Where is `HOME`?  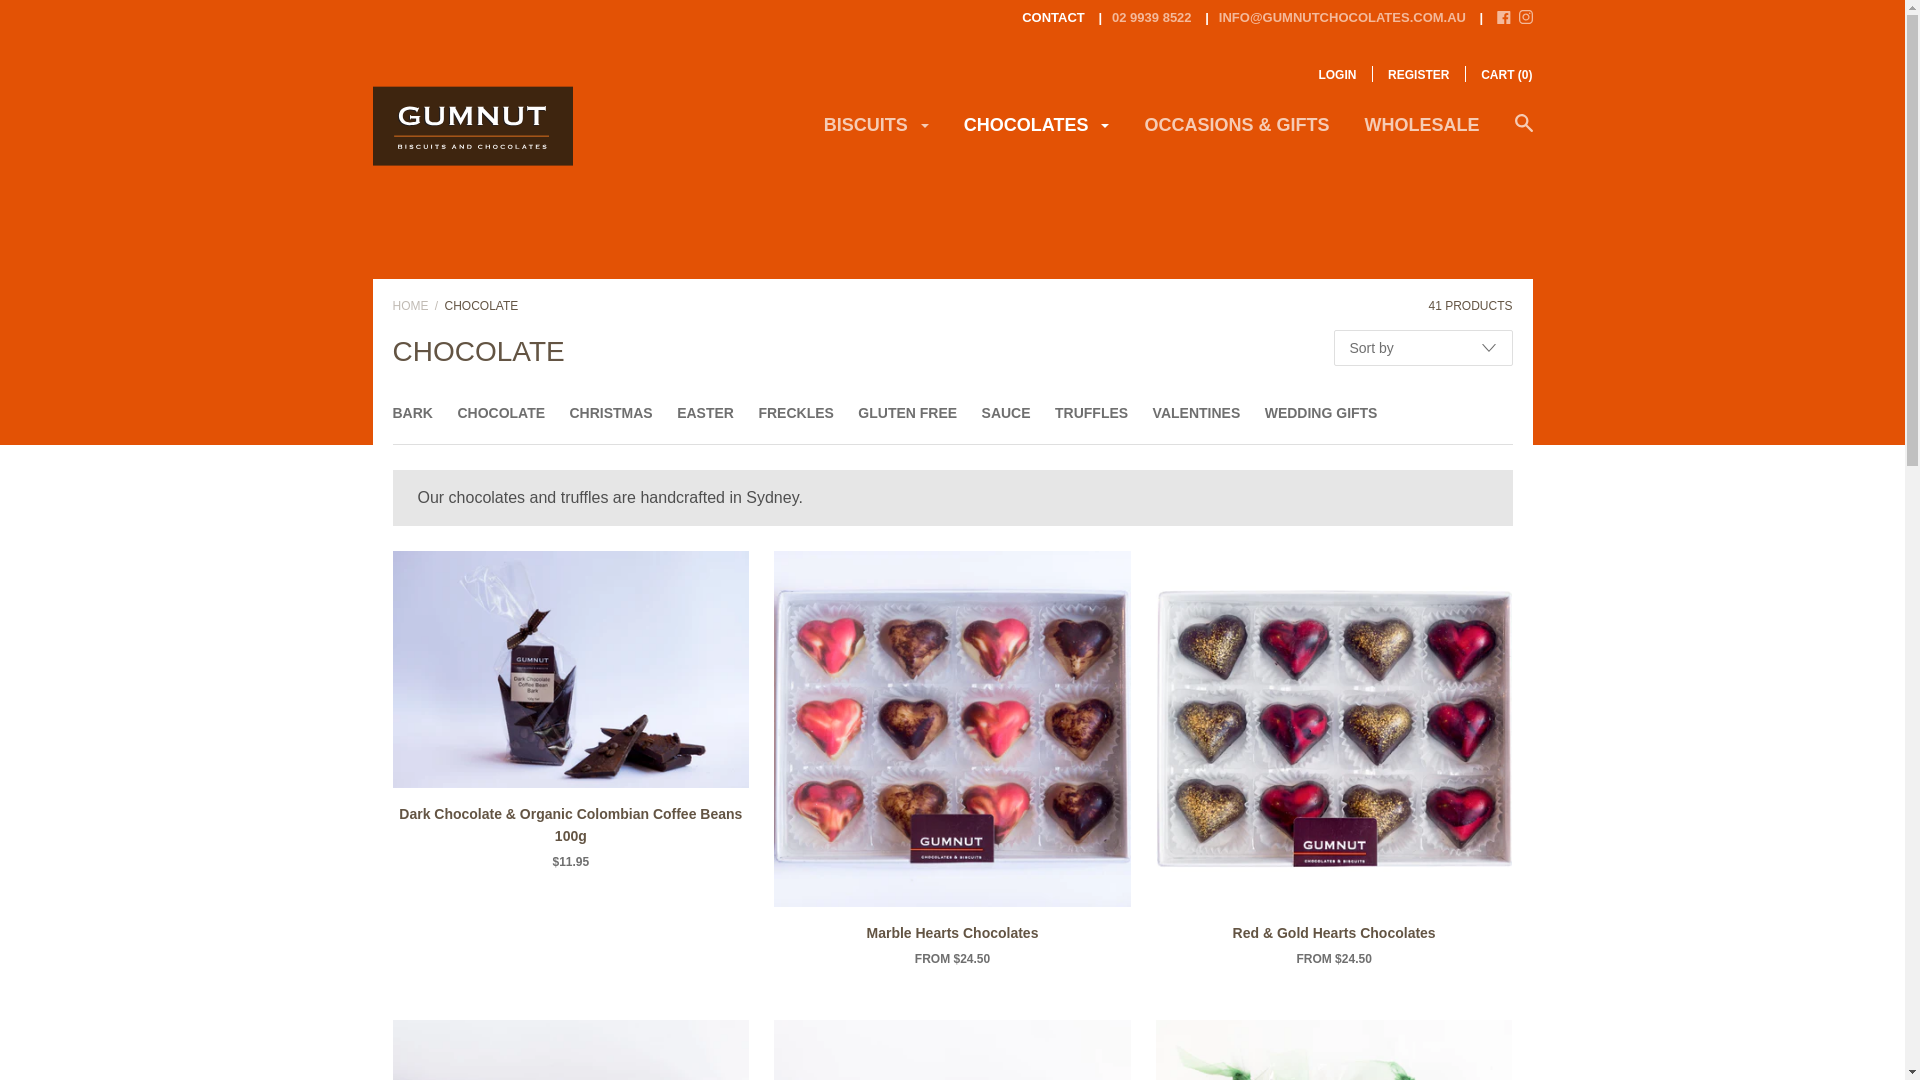
HOME is located at coordinates (410, 306).